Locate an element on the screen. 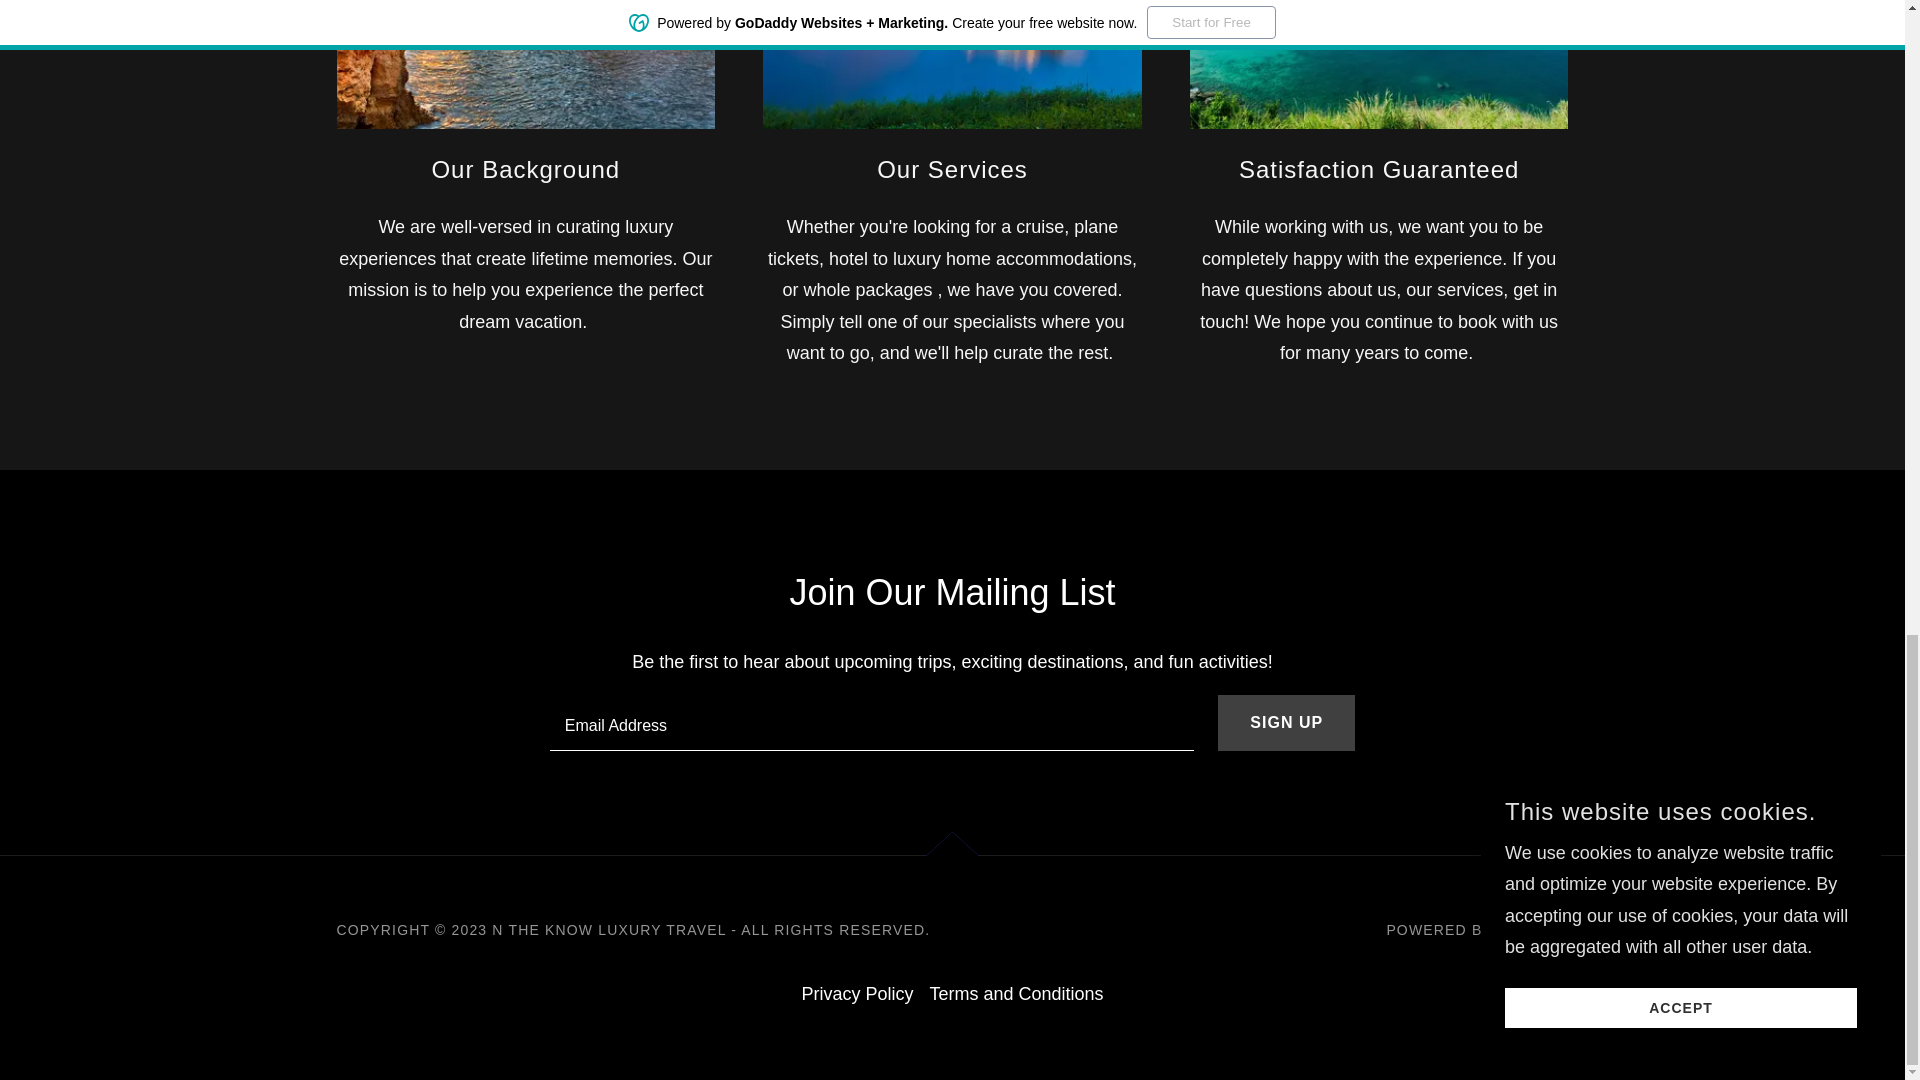 This screenshot has width=1920, height=1080. Privacy Policy is located at coordinates (856, 994).